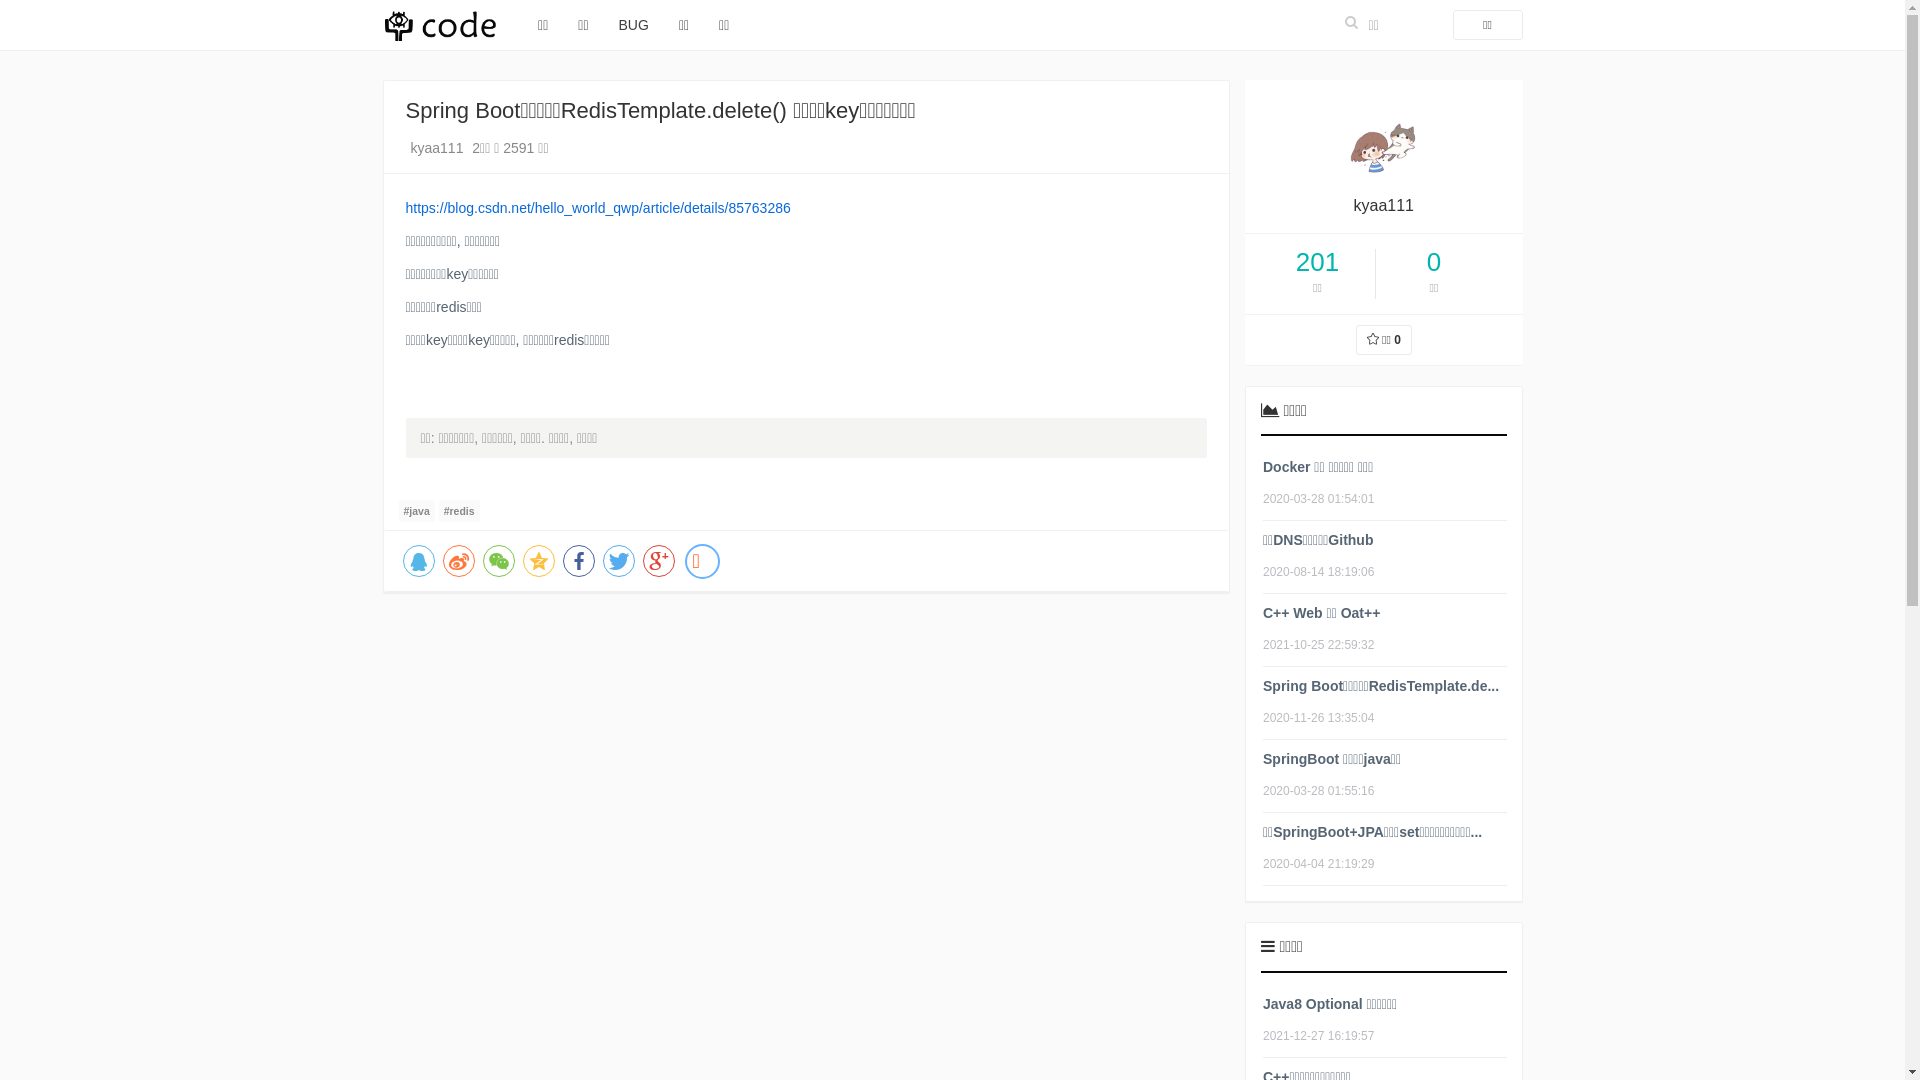 The width and height of the screenshot is (1920, 1080). What do you see at coordinates (416, 511) in the screenshot?
I see `#java` at bounding box center [416, 511].